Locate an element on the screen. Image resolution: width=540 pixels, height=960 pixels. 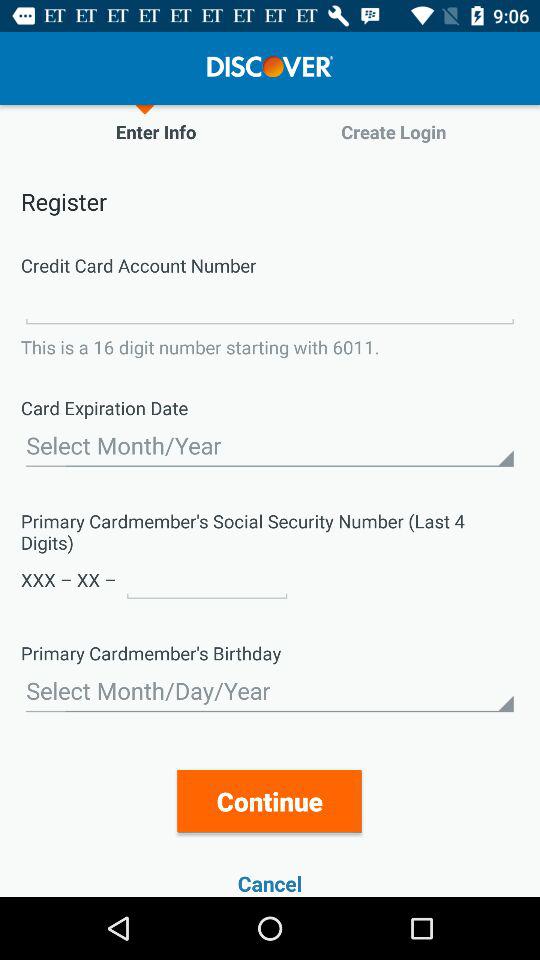
scroll until continue is located at coordinates (270, 800).